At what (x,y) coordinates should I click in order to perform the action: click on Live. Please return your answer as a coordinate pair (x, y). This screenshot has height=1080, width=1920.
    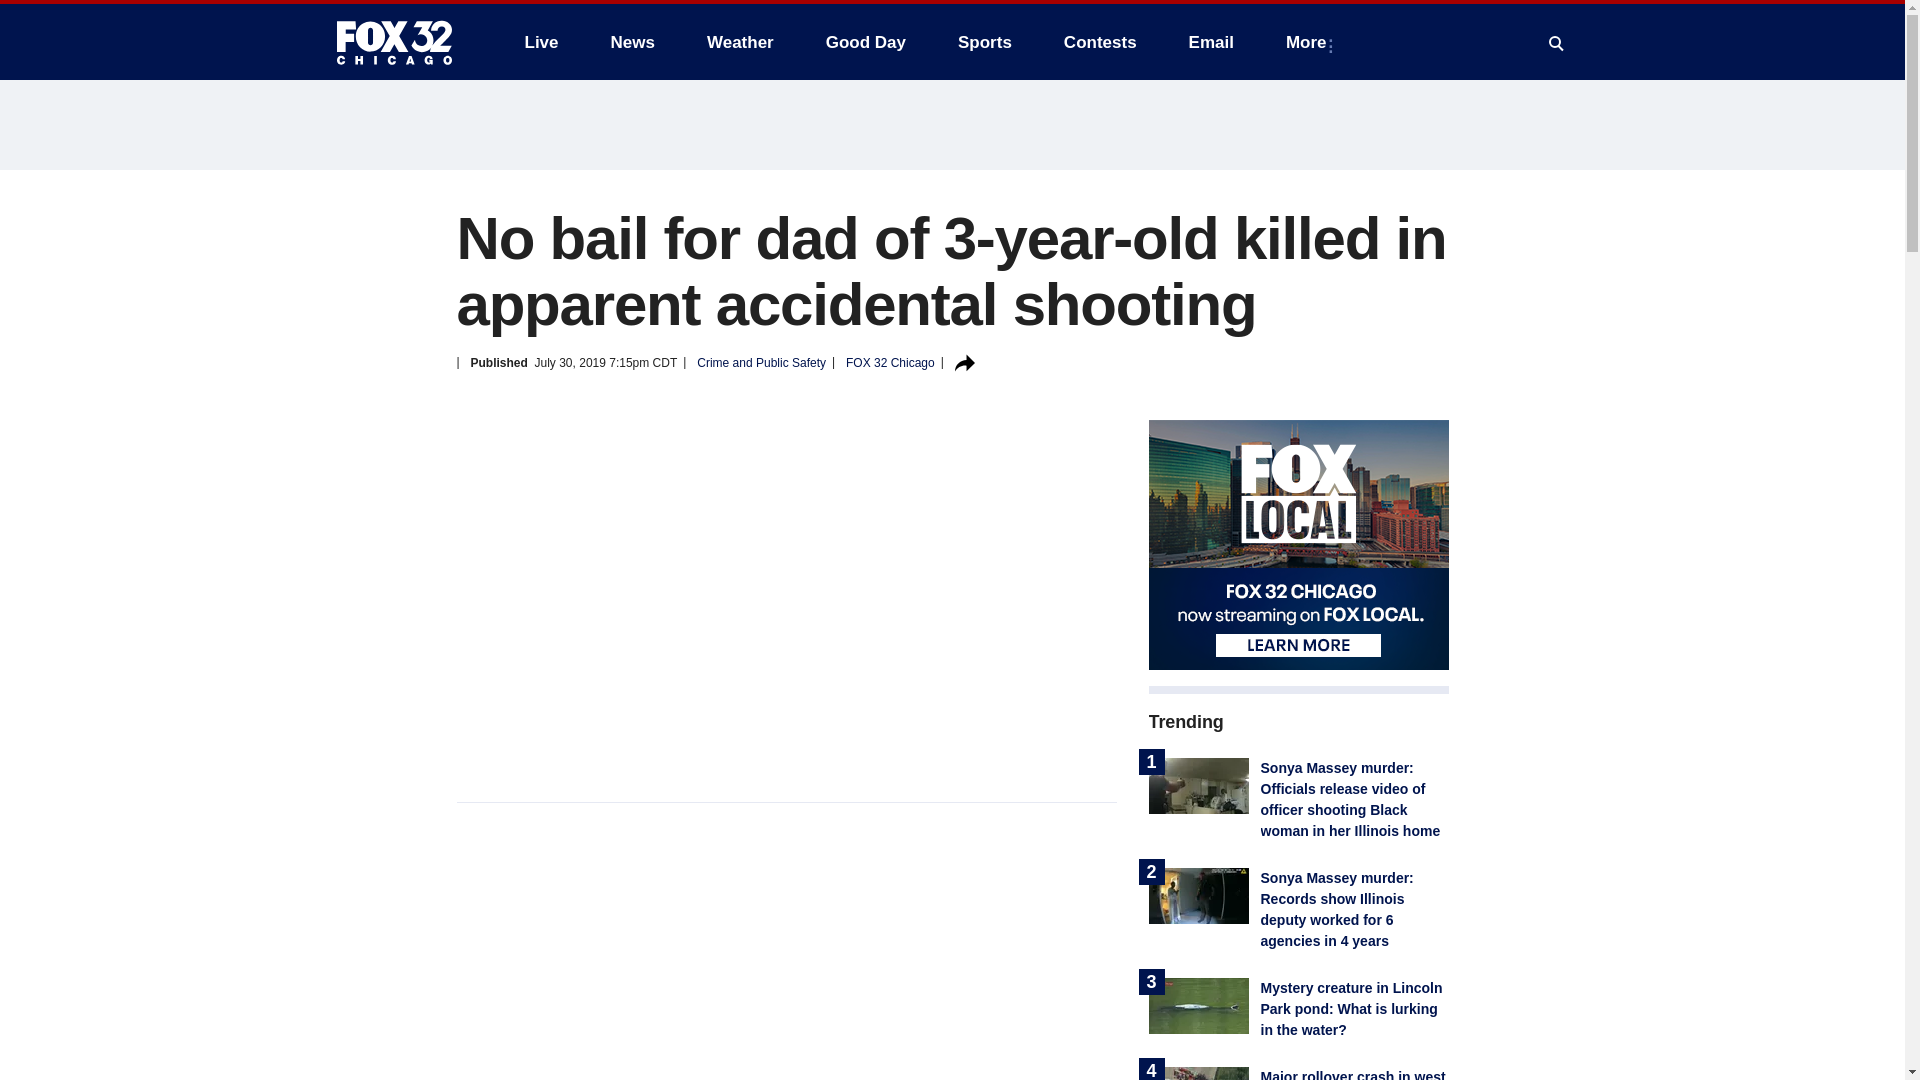
    Looking at the image, I should click on (541, 42).